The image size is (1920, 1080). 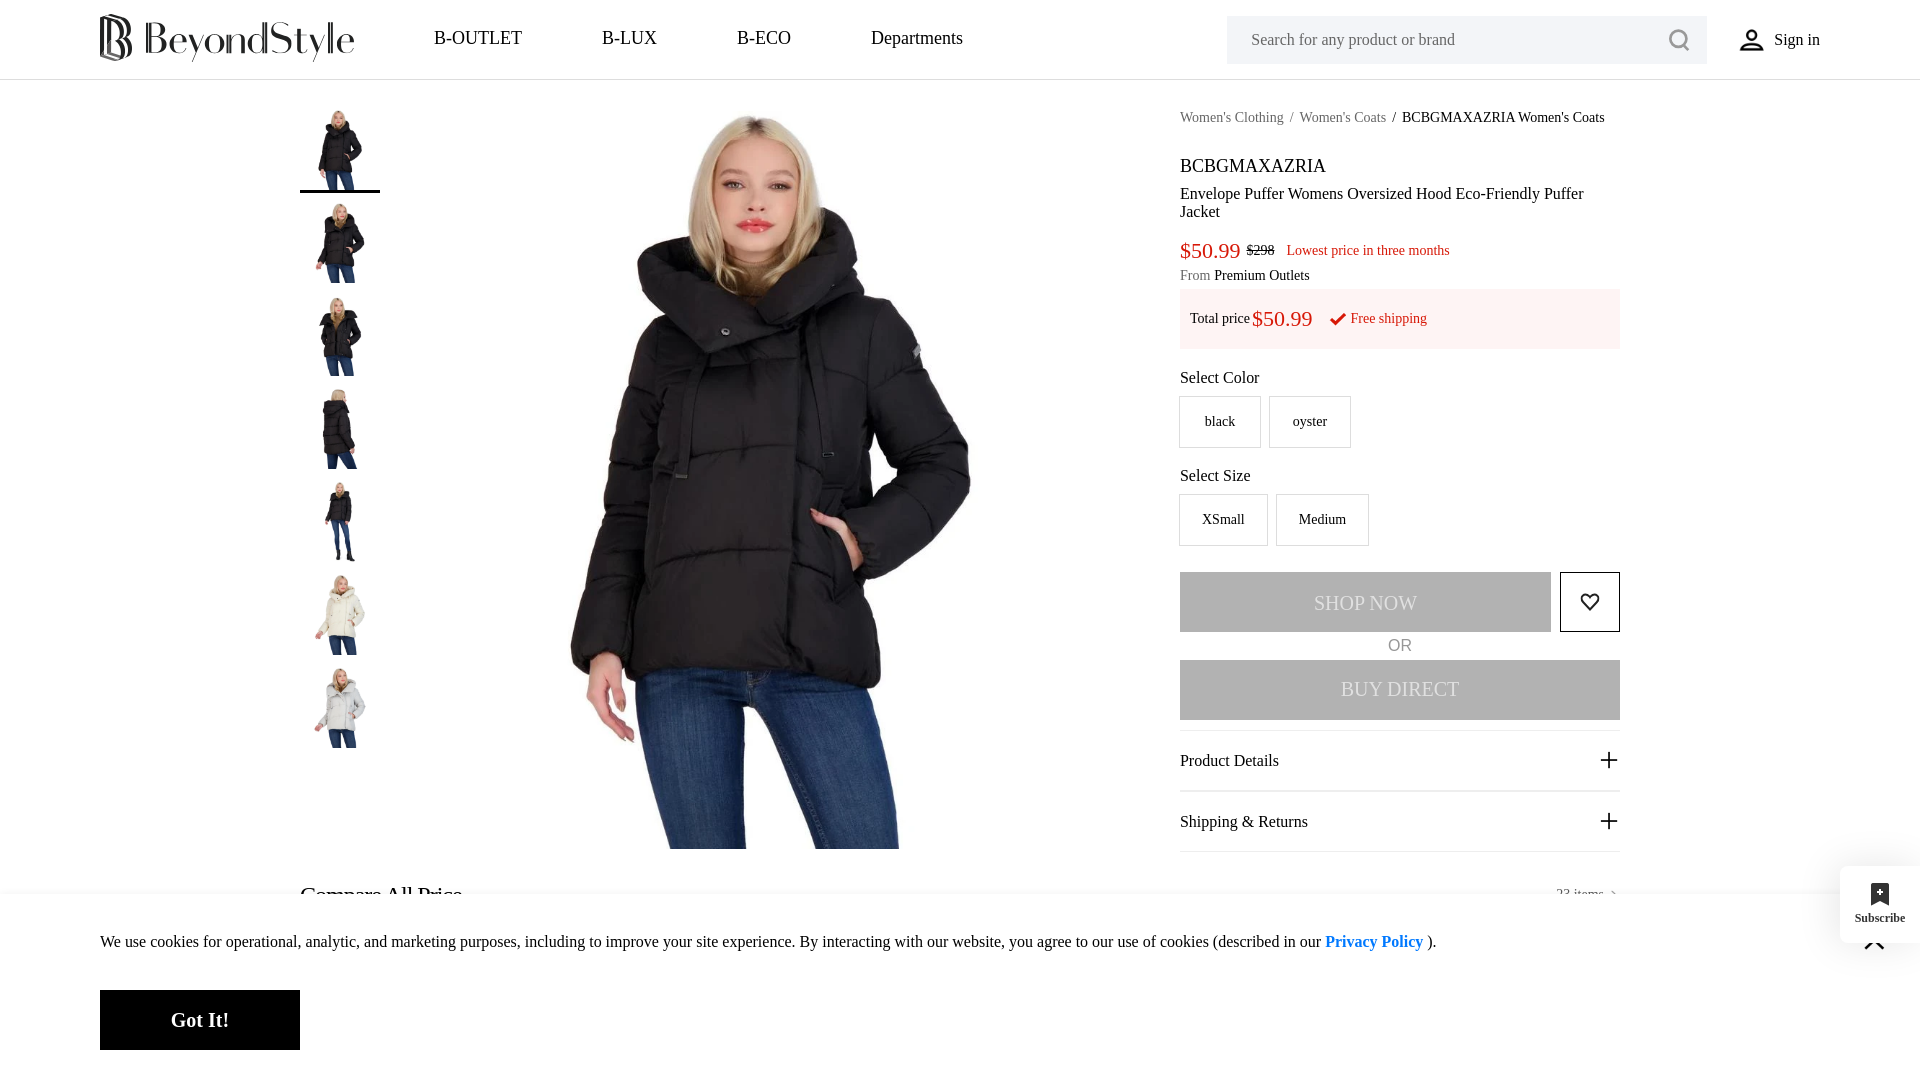 I want to click on Women's Clothing, so click(x=1232, y=118).